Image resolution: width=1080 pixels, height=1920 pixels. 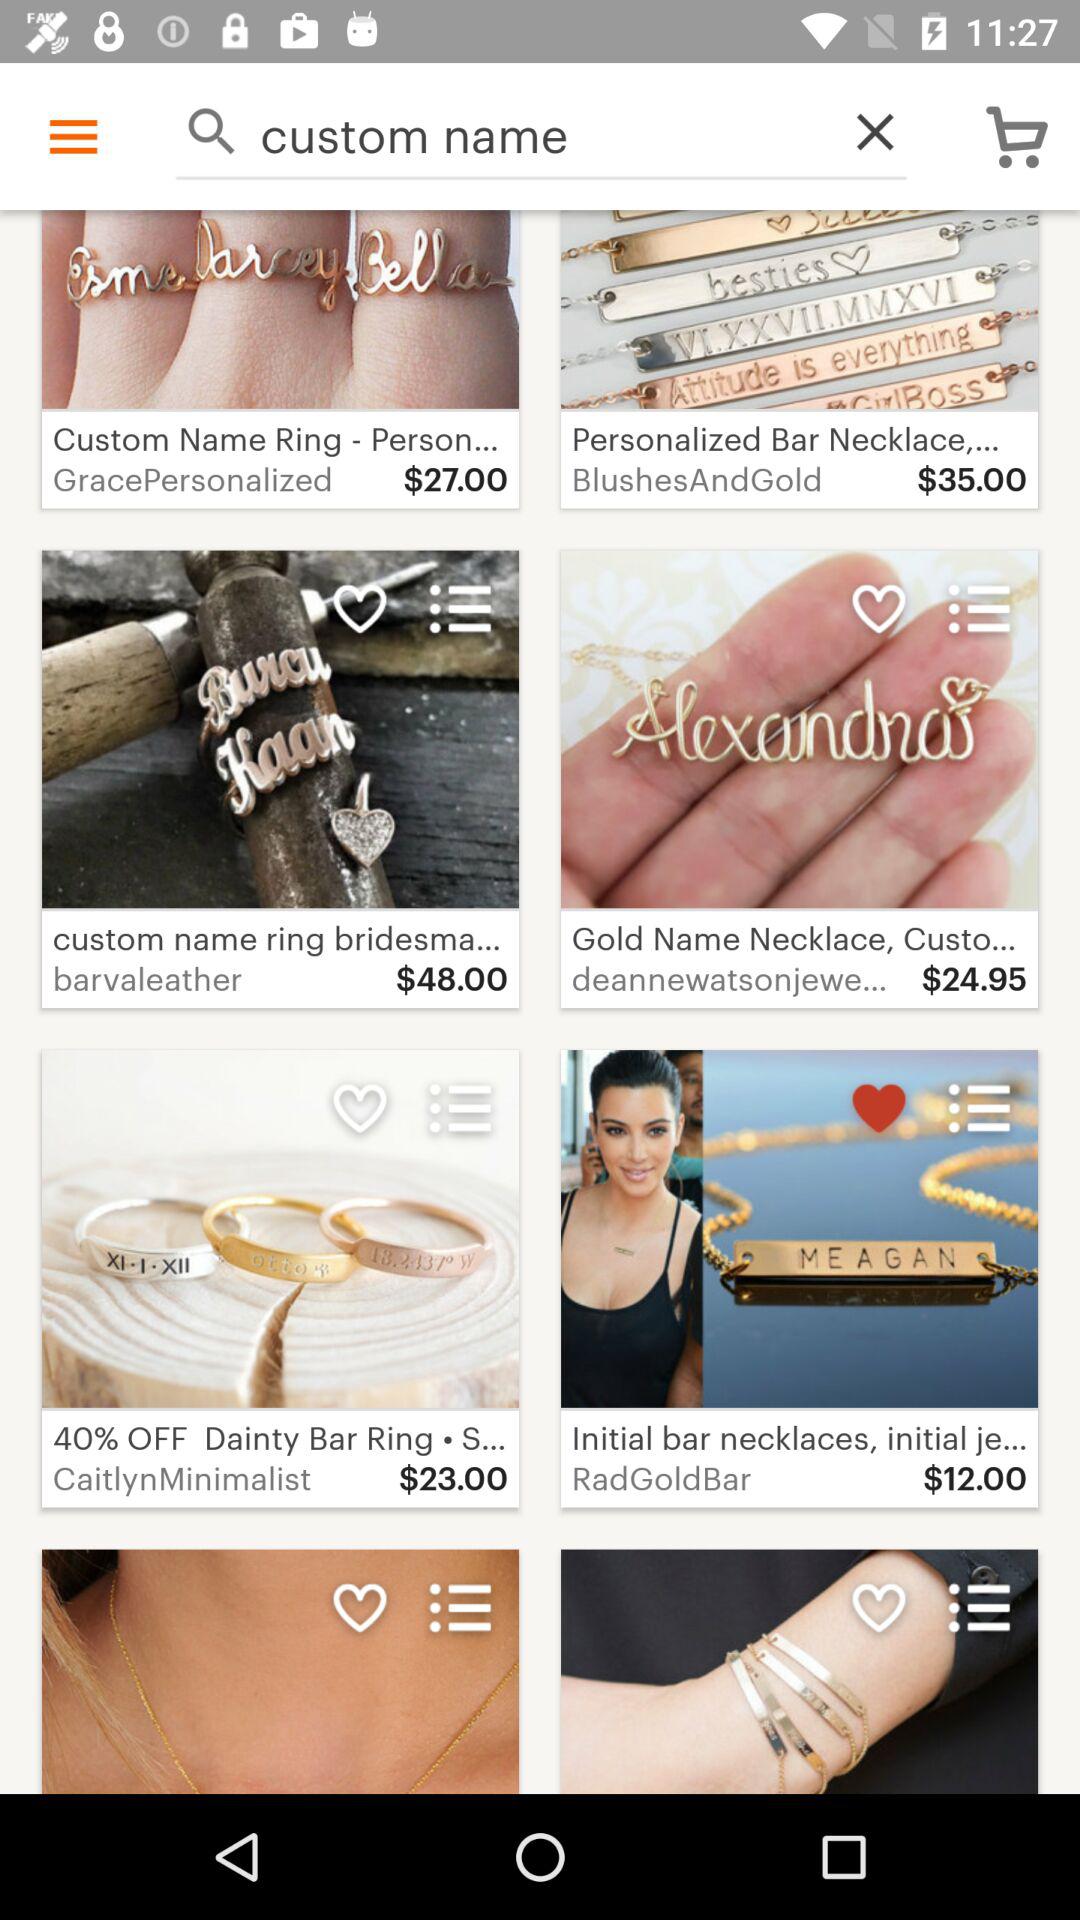 What do you see at coordinates (864, 132) in the screenshot?
I see `launch icon next to the custom name icon` at bounding box center [864, 132].